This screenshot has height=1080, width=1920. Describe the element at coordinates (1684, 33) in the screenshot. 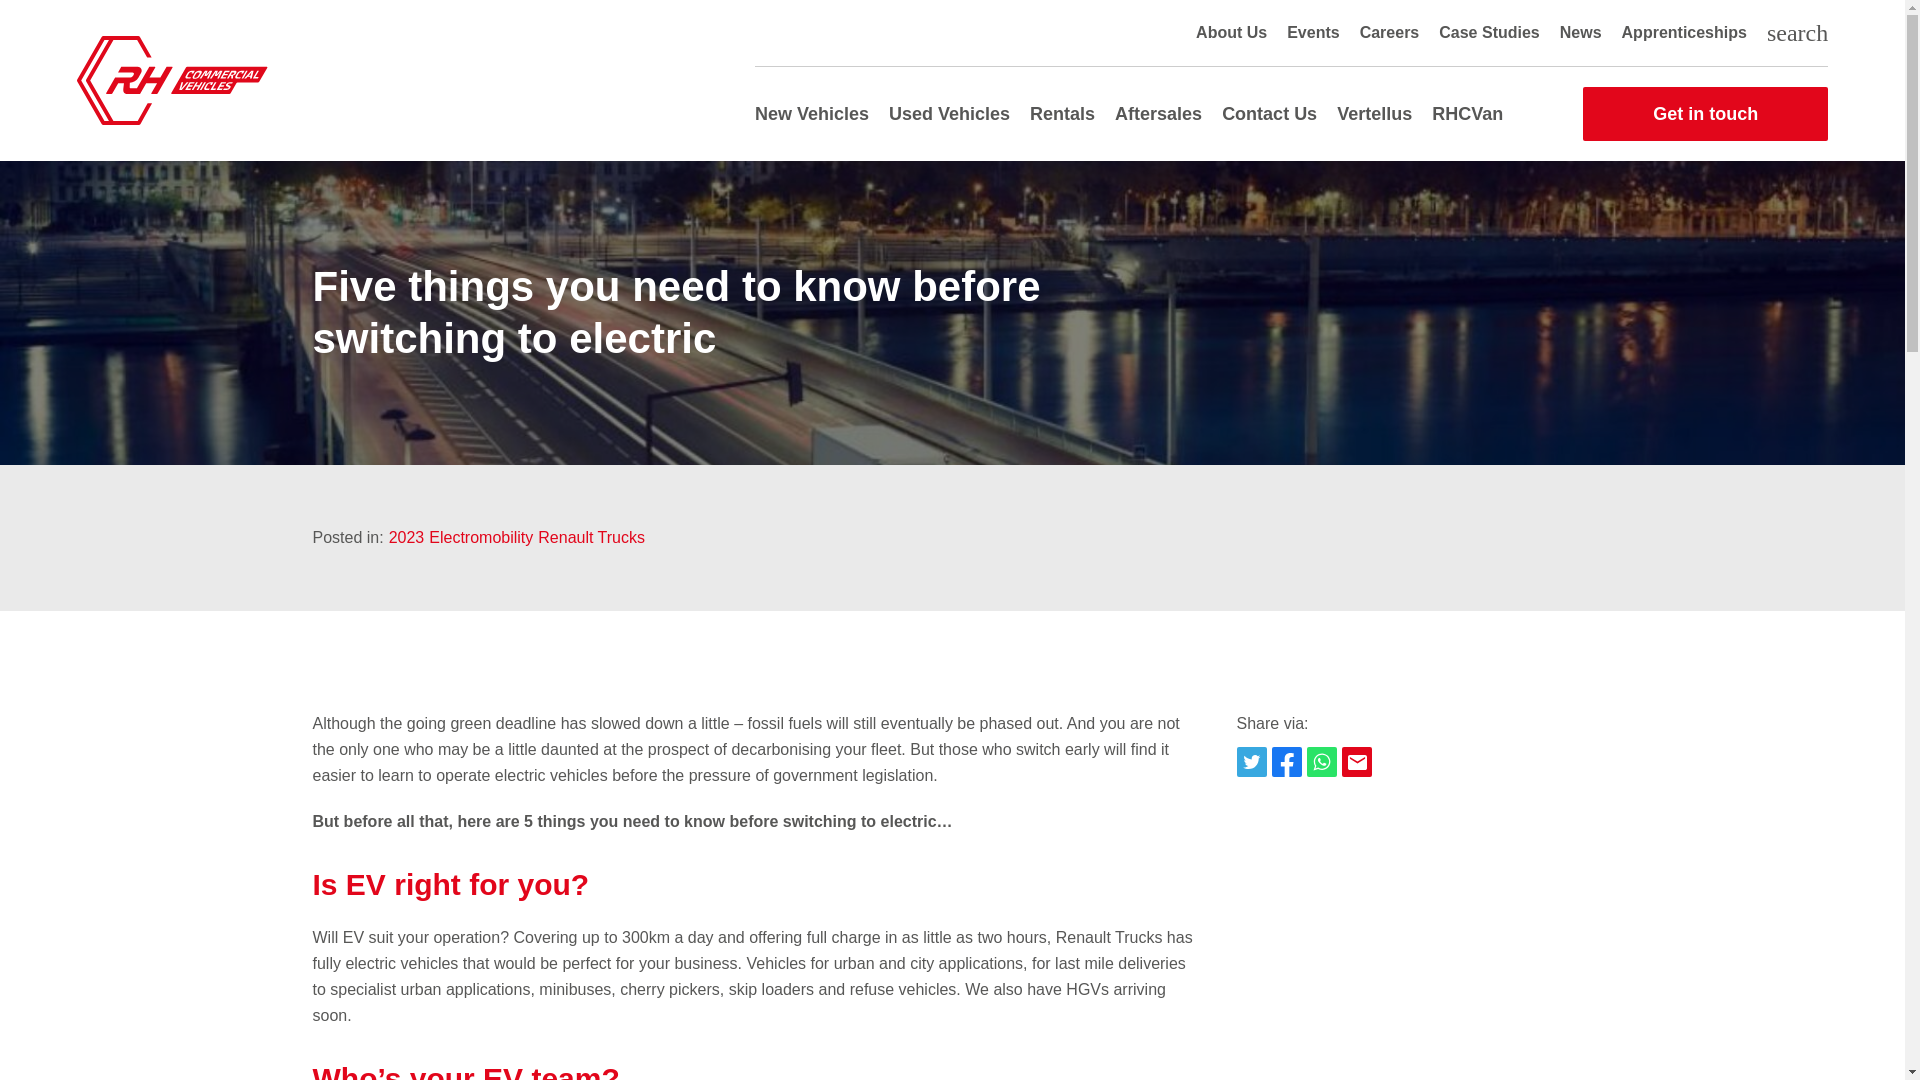

I see `Apprenticeships` at that location.